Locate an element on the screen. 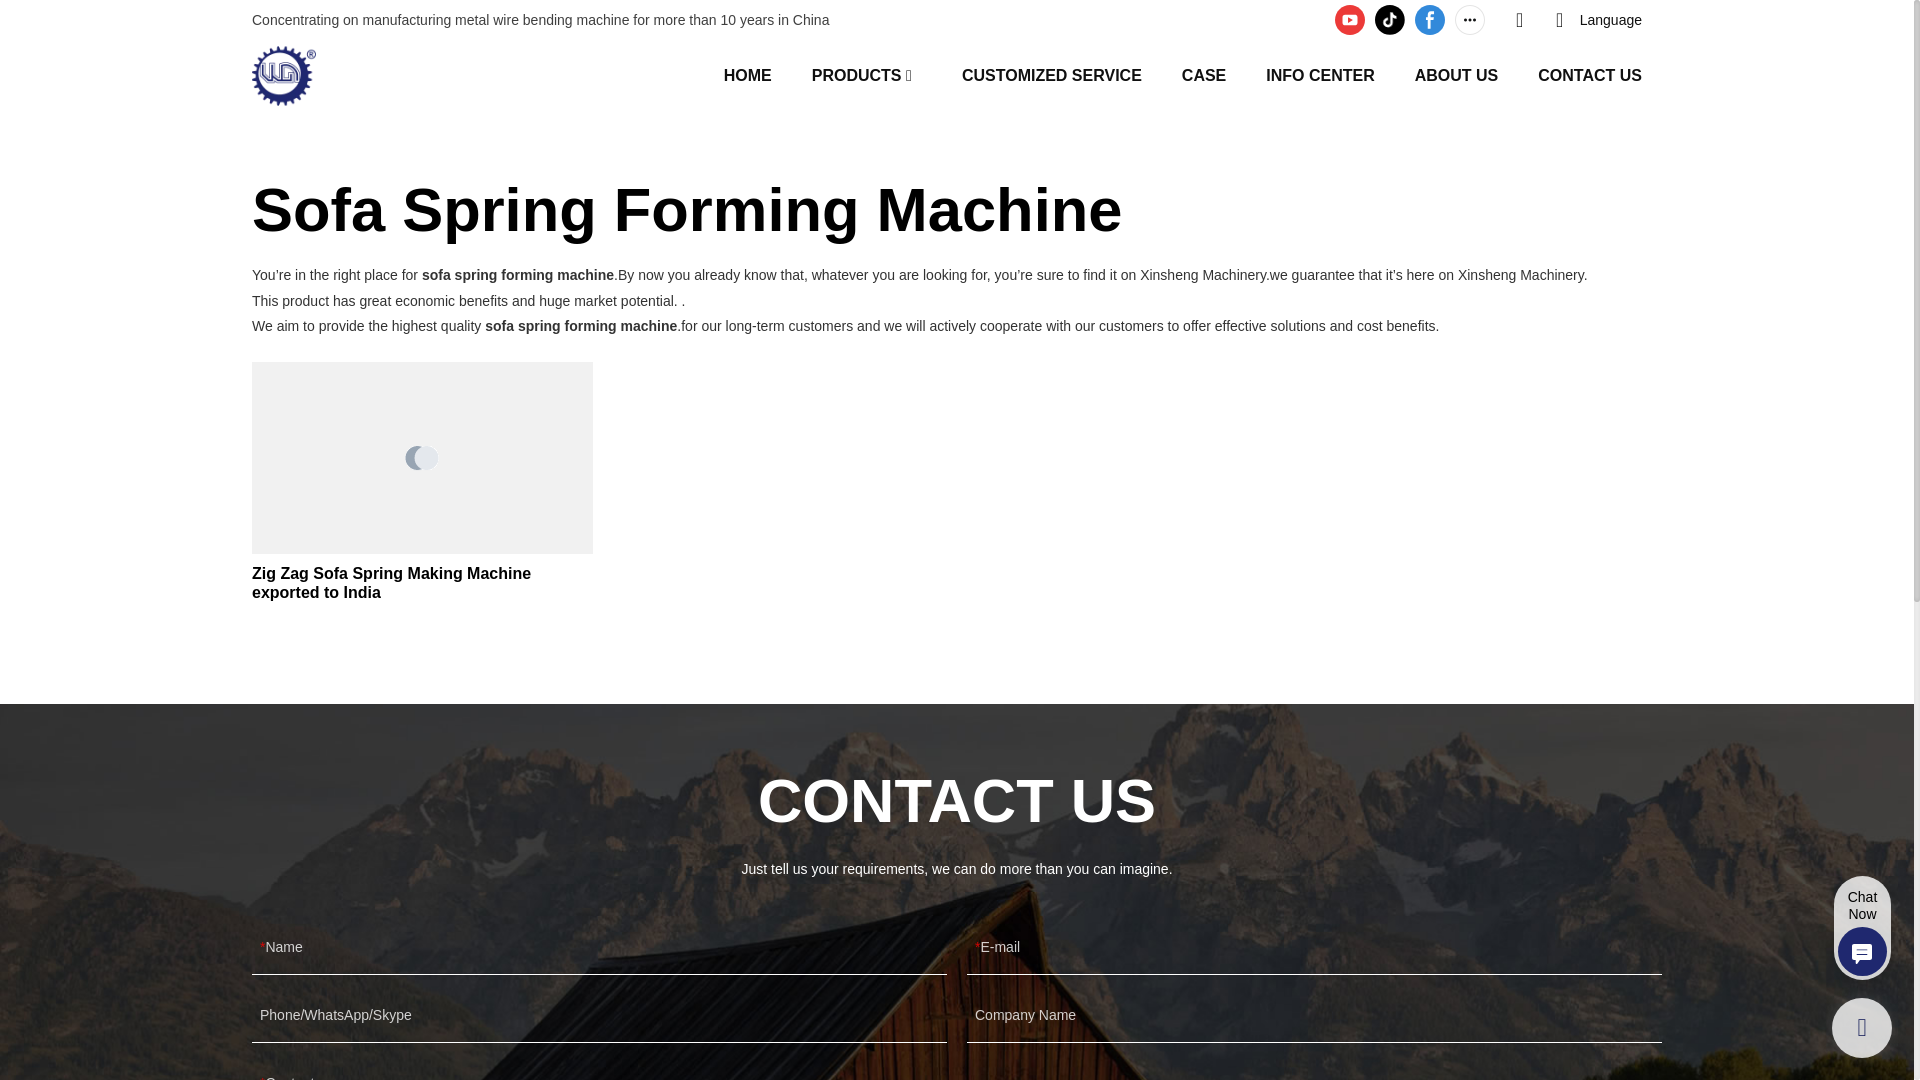 This screenshot has width=1920, height=1080. HOME is located at coordinates (747, 74).